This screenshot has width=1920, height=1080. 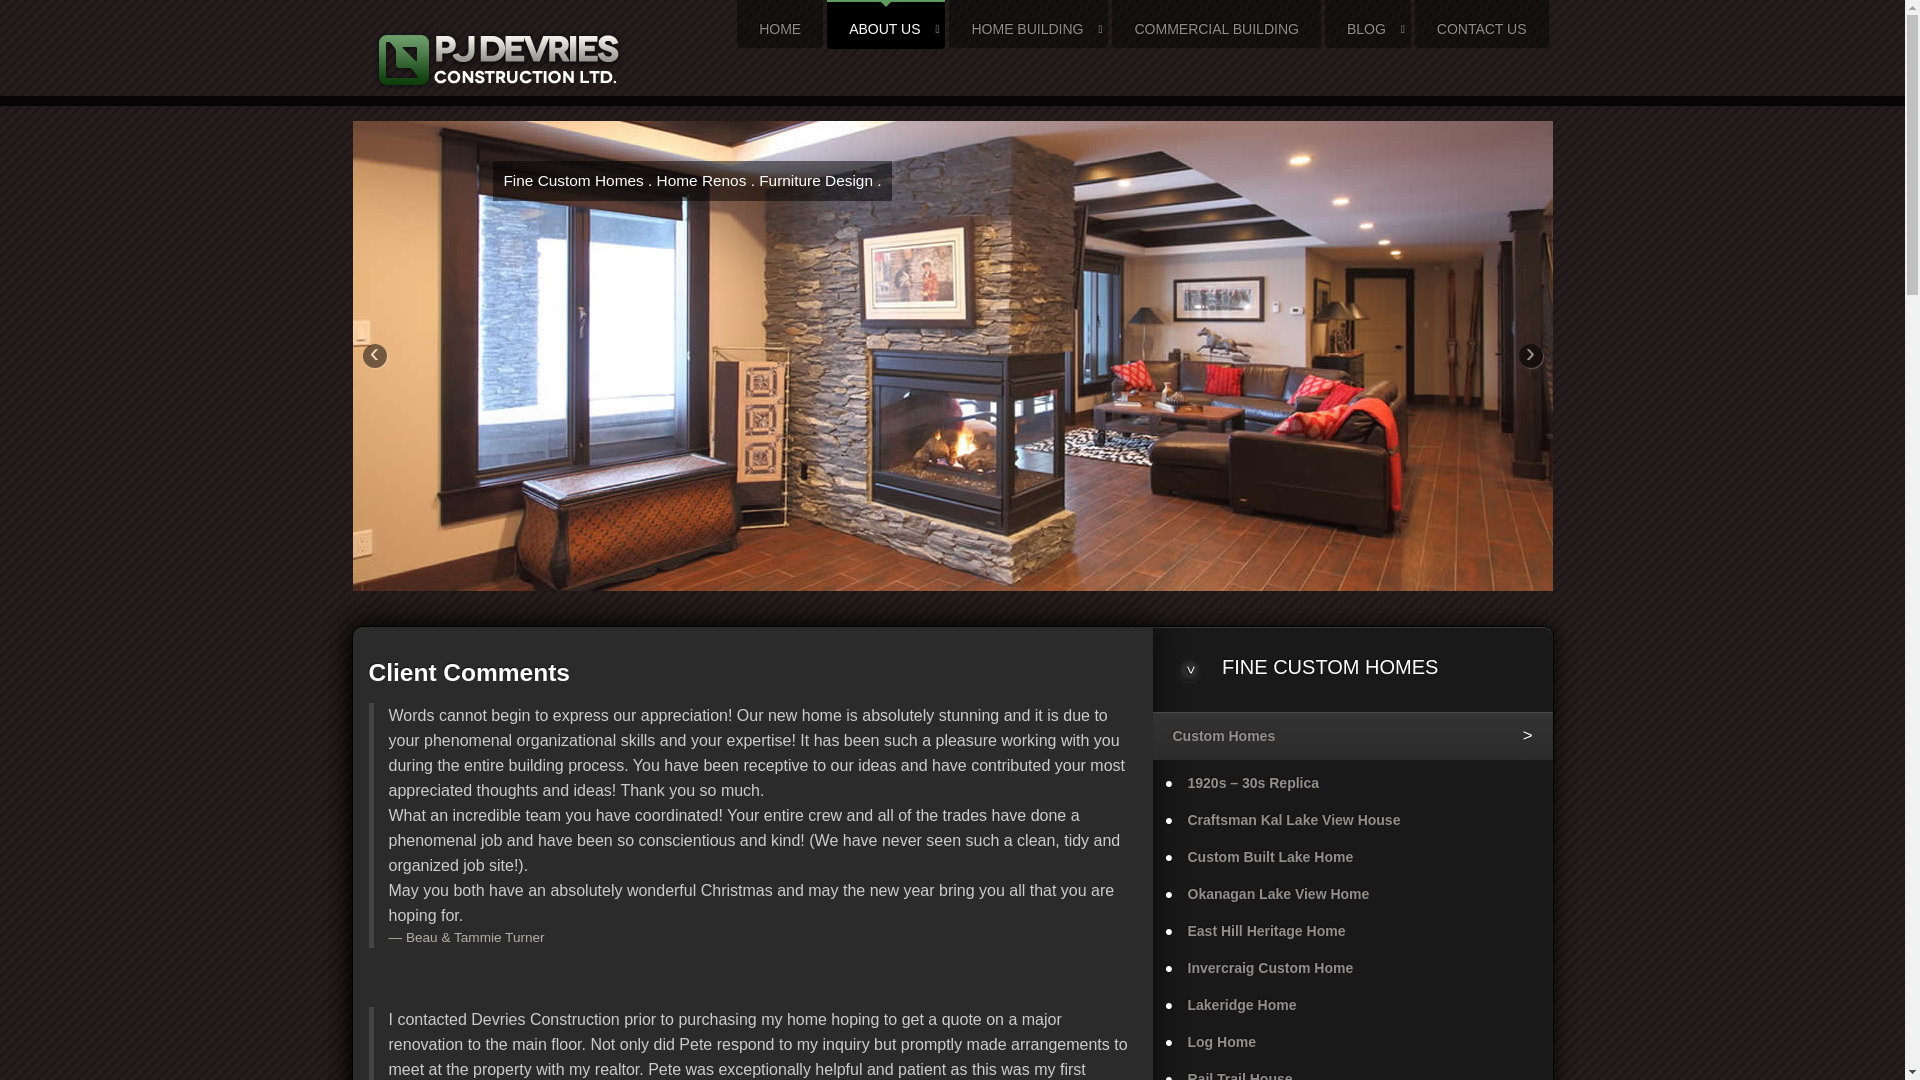 I want to click on Okanagan Lake View Home, so click(x=1352, y=894).